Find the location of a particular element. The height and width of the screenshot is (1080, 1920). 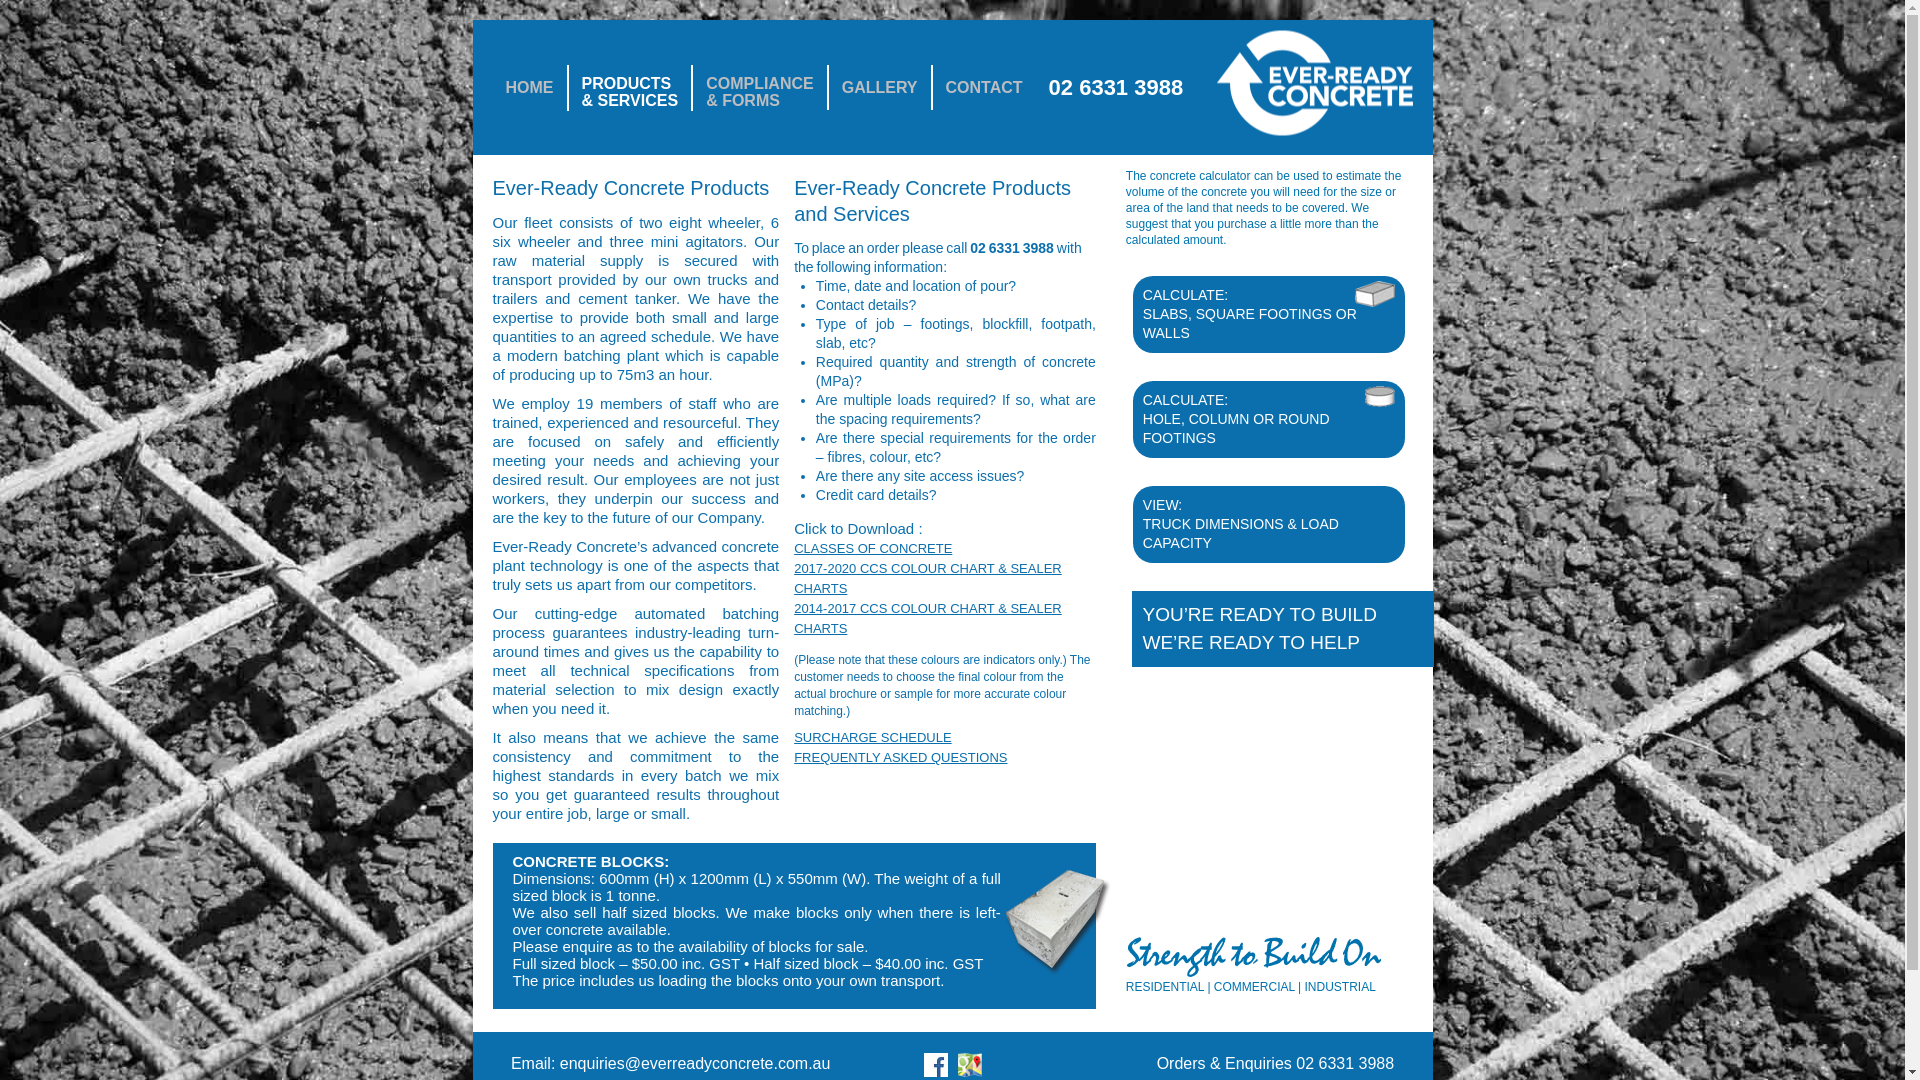

SURCHARGE SCHEDULE is located at coordinates (872, 738).